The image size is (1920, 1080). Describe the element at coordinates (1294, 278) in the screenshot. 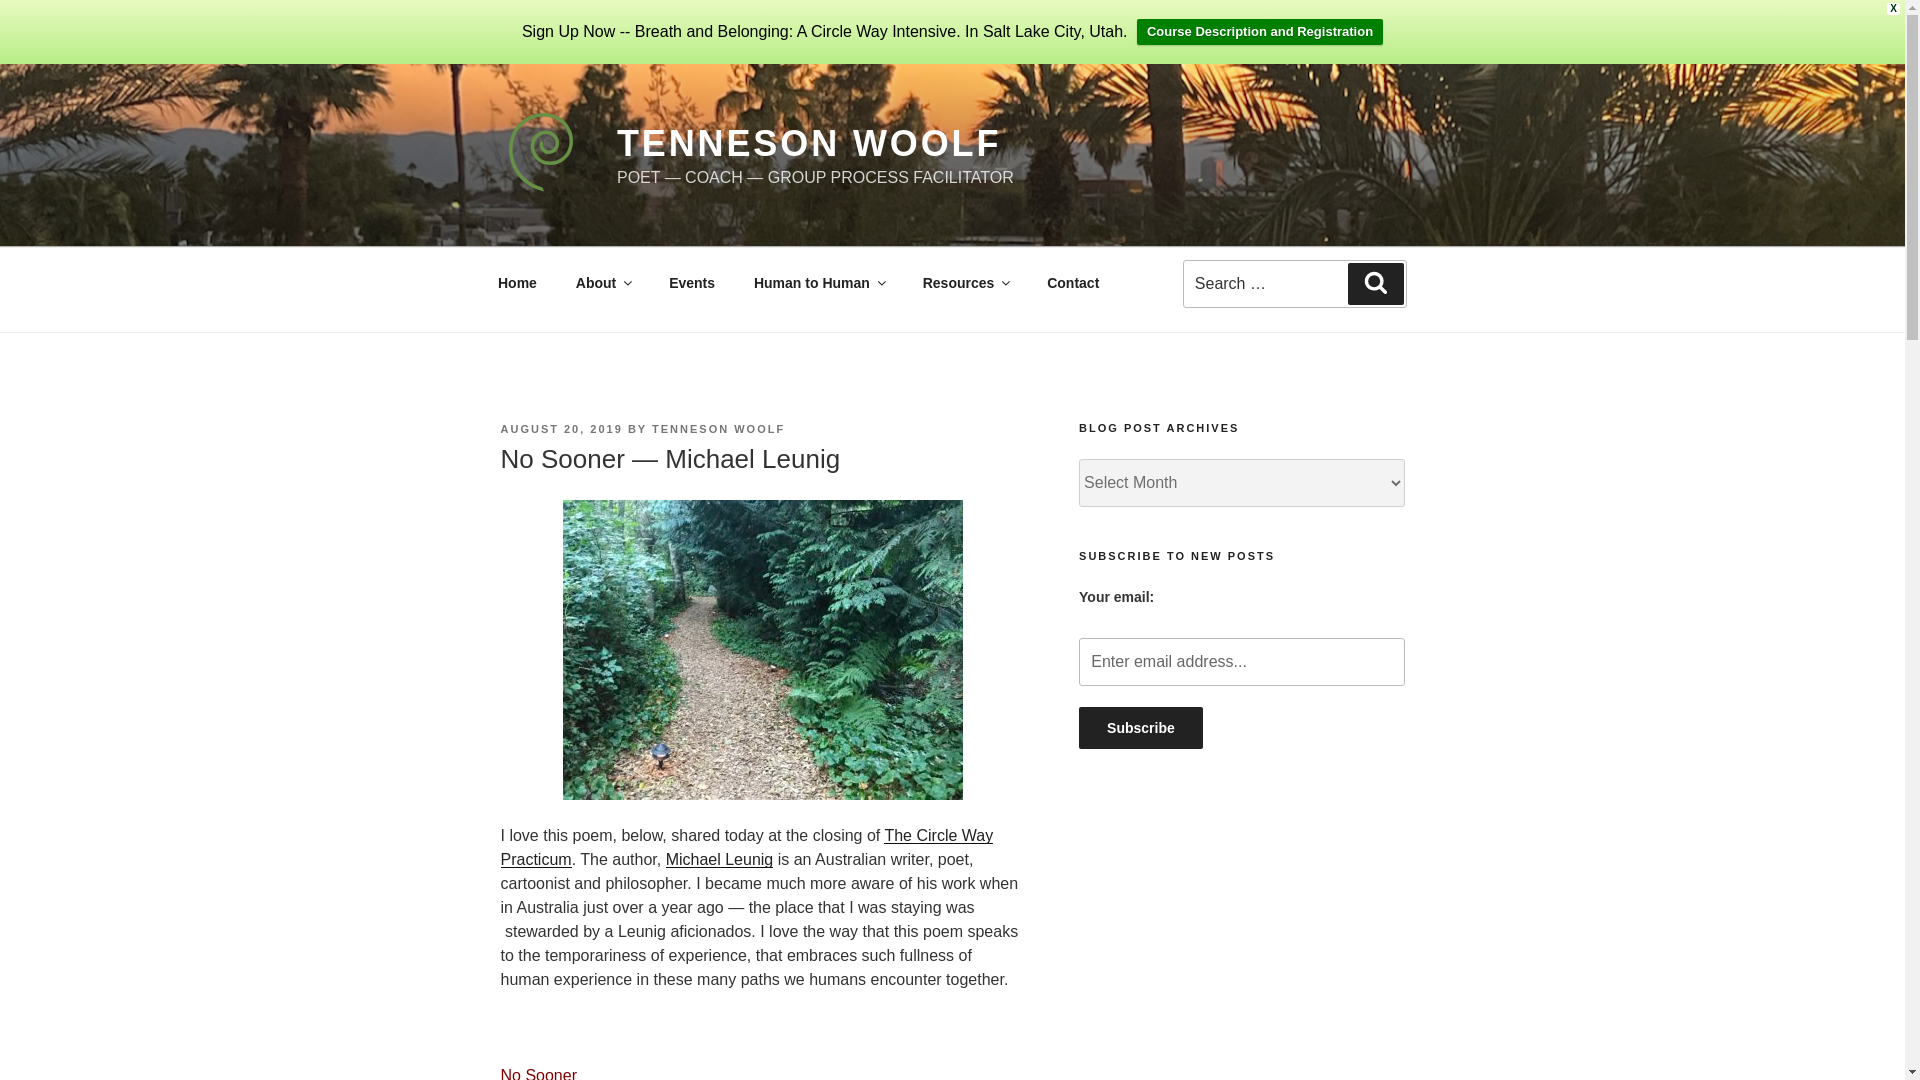

I see `Search` at that location.